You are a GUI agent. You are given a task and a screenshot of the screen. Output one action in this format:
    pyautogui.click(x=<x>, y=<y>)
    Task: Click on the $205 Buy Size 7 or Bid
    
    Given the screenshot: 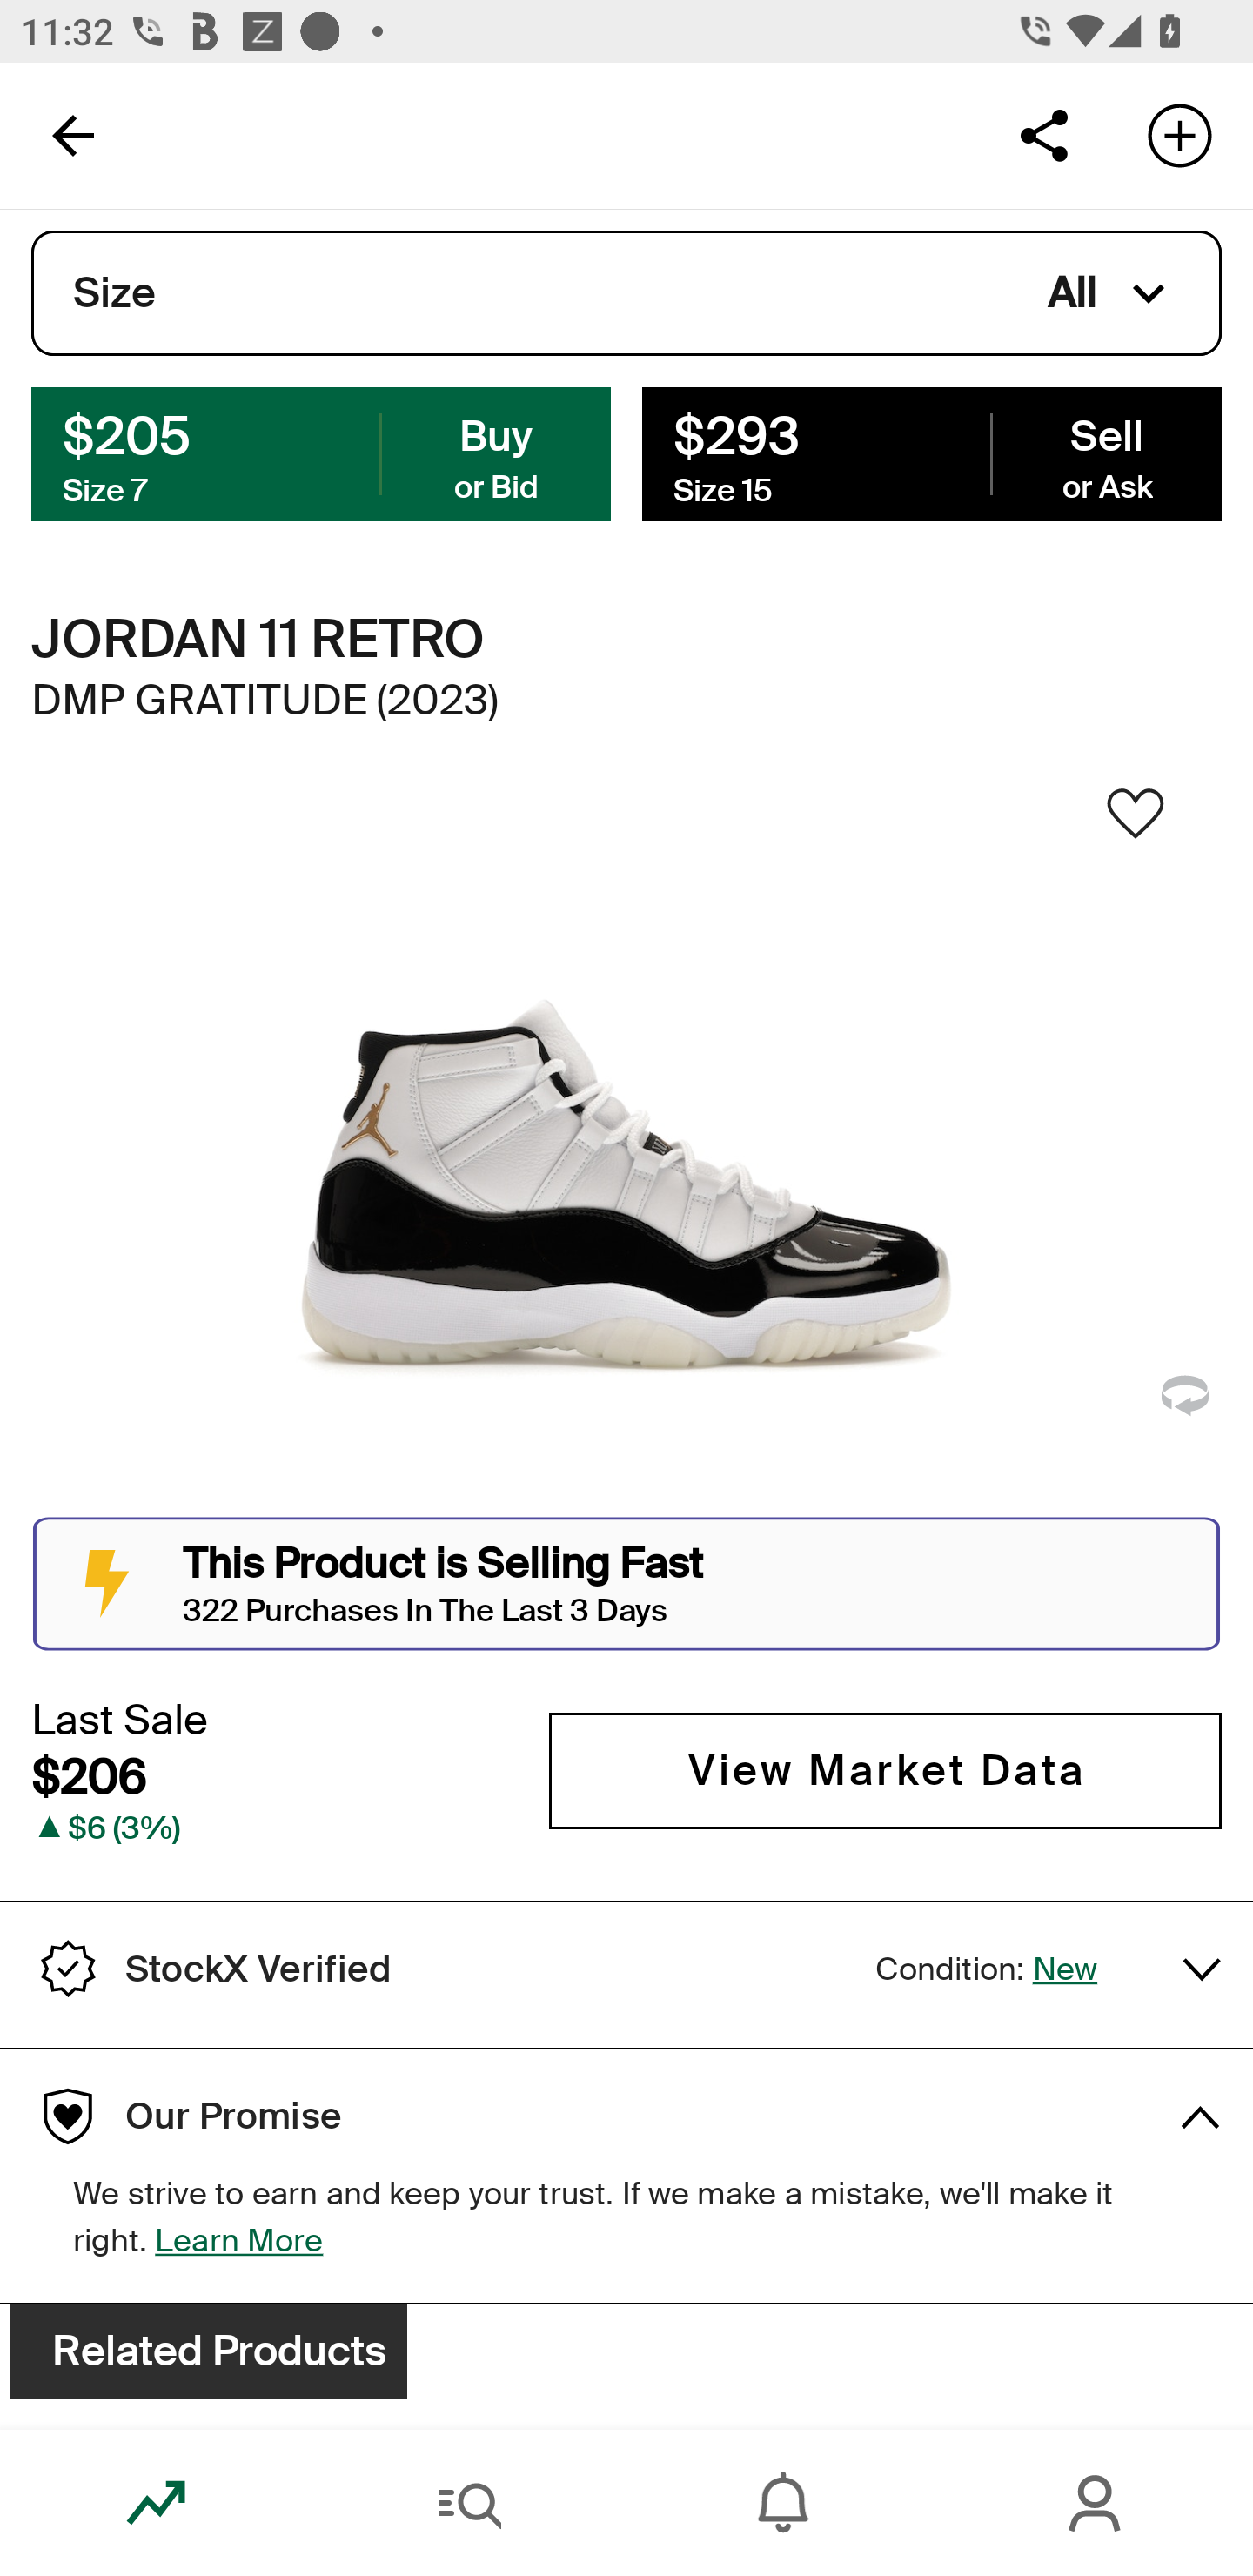 What is the action you would take?
    pyautogui.click(x=321, y=453)
    